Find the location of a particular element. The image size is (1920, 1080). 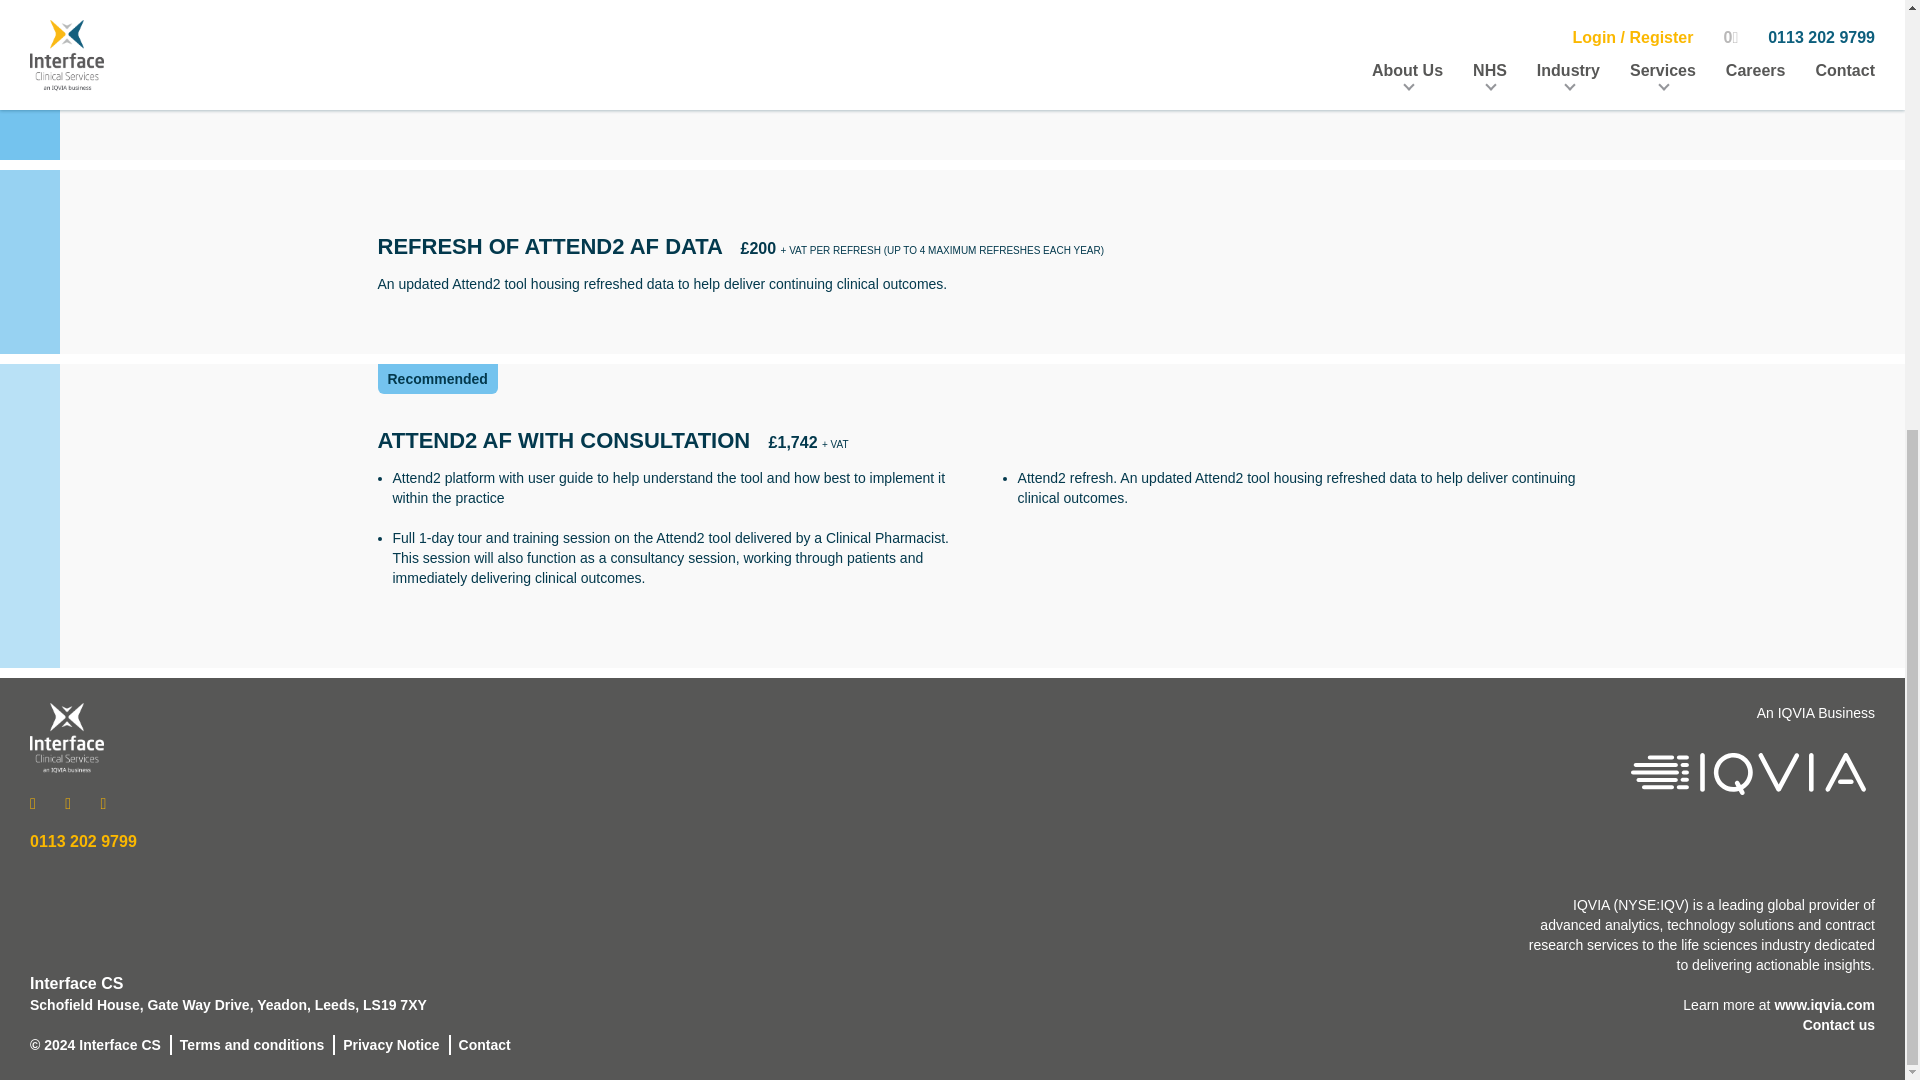

Contact us is located at coordinates (1838, 1024).